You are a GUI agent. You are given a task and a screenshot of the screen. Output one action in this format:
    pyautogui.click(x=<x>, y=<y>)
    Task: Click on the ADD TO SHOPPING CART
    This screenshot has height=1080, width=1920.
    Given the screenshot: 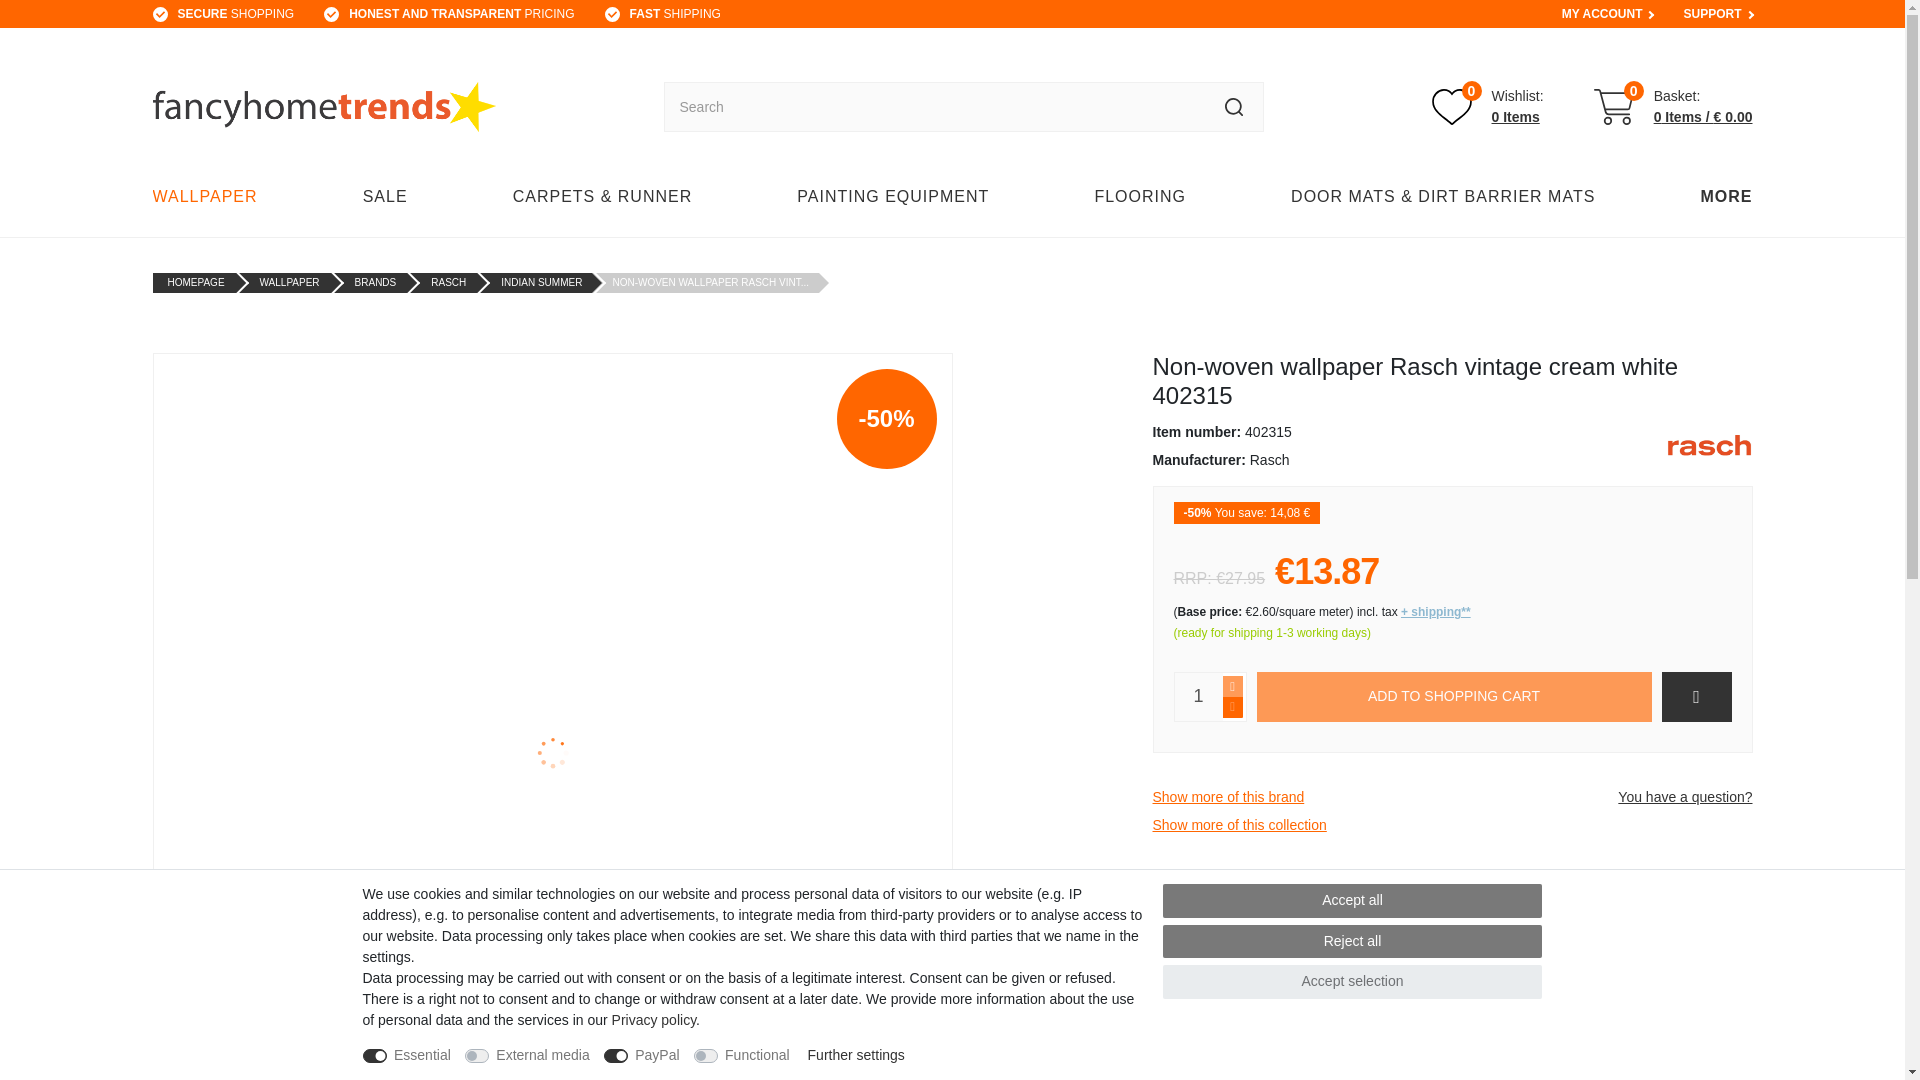 What is the action you would take?
    pyautogui.click(x=675, y=14)
    